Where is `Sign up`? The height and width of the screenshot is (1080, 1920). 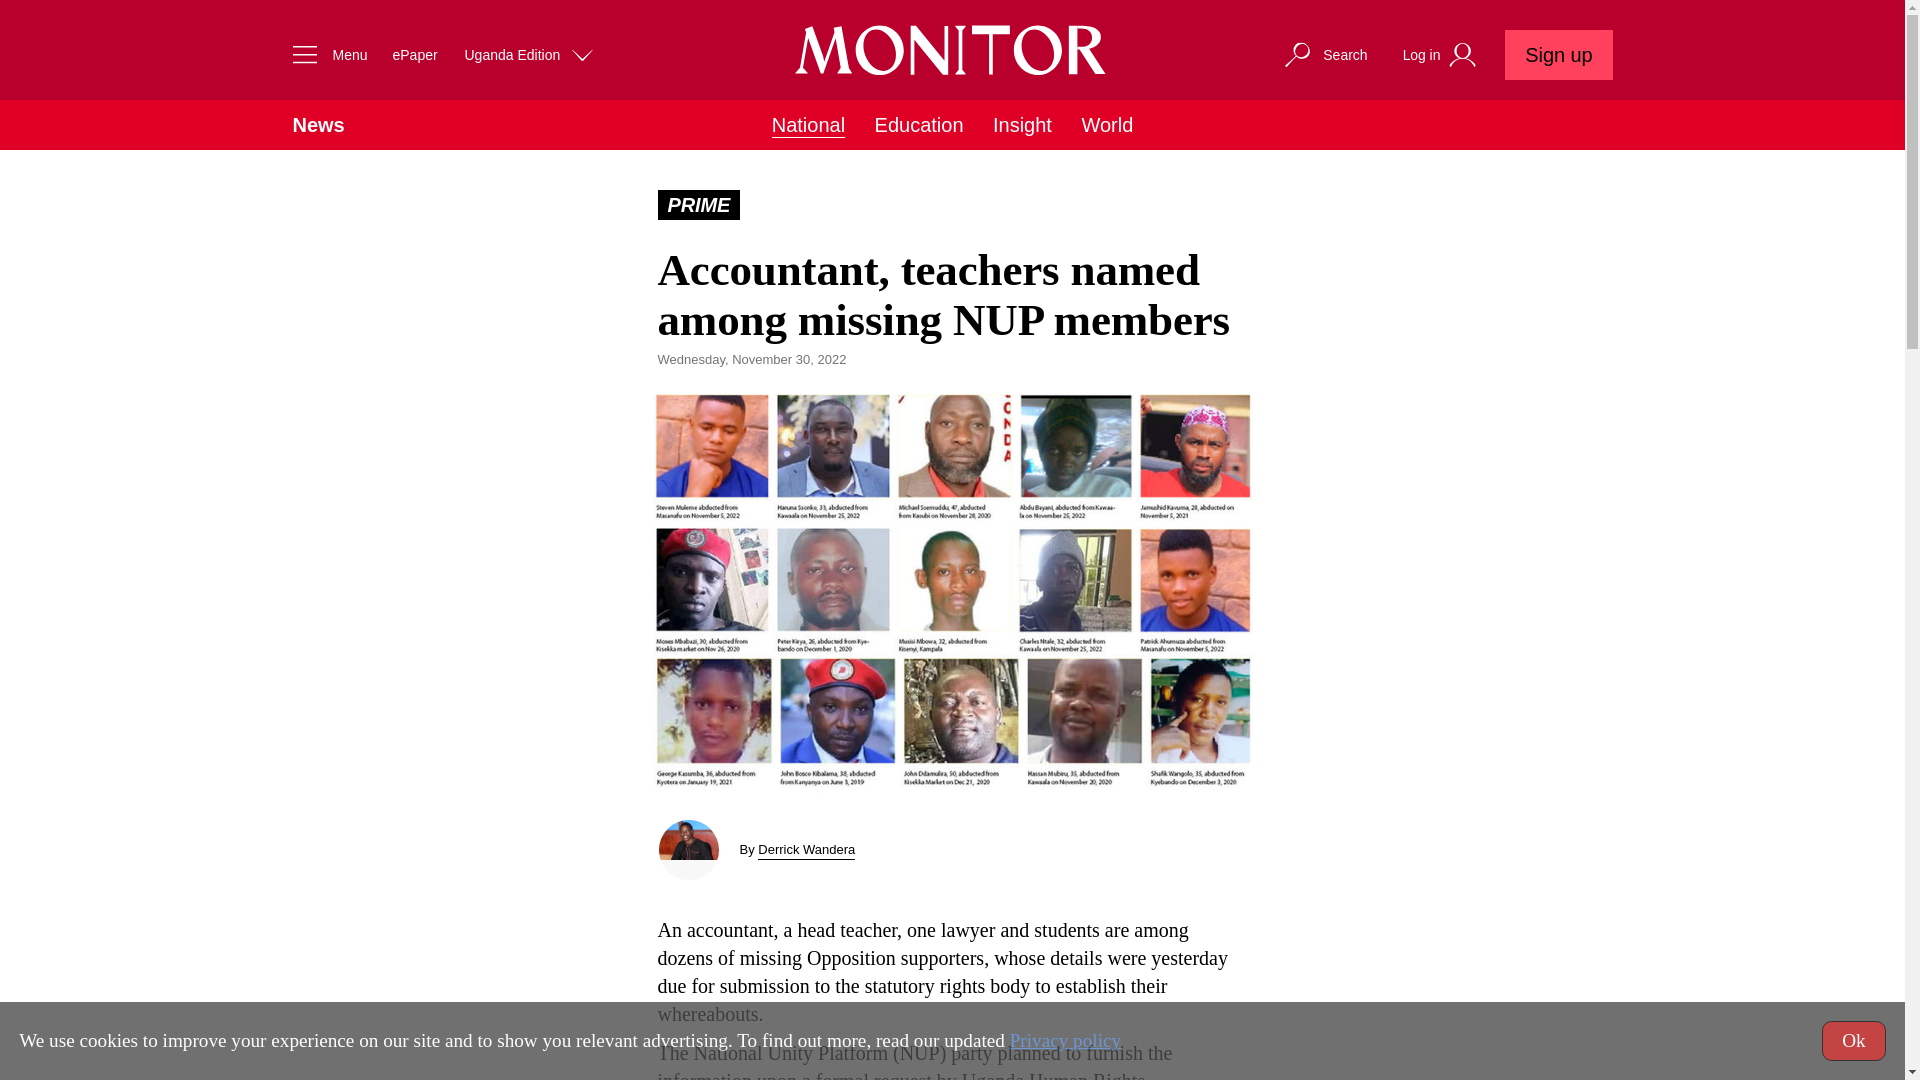
Sign up is located at coordinates (1558, 54).